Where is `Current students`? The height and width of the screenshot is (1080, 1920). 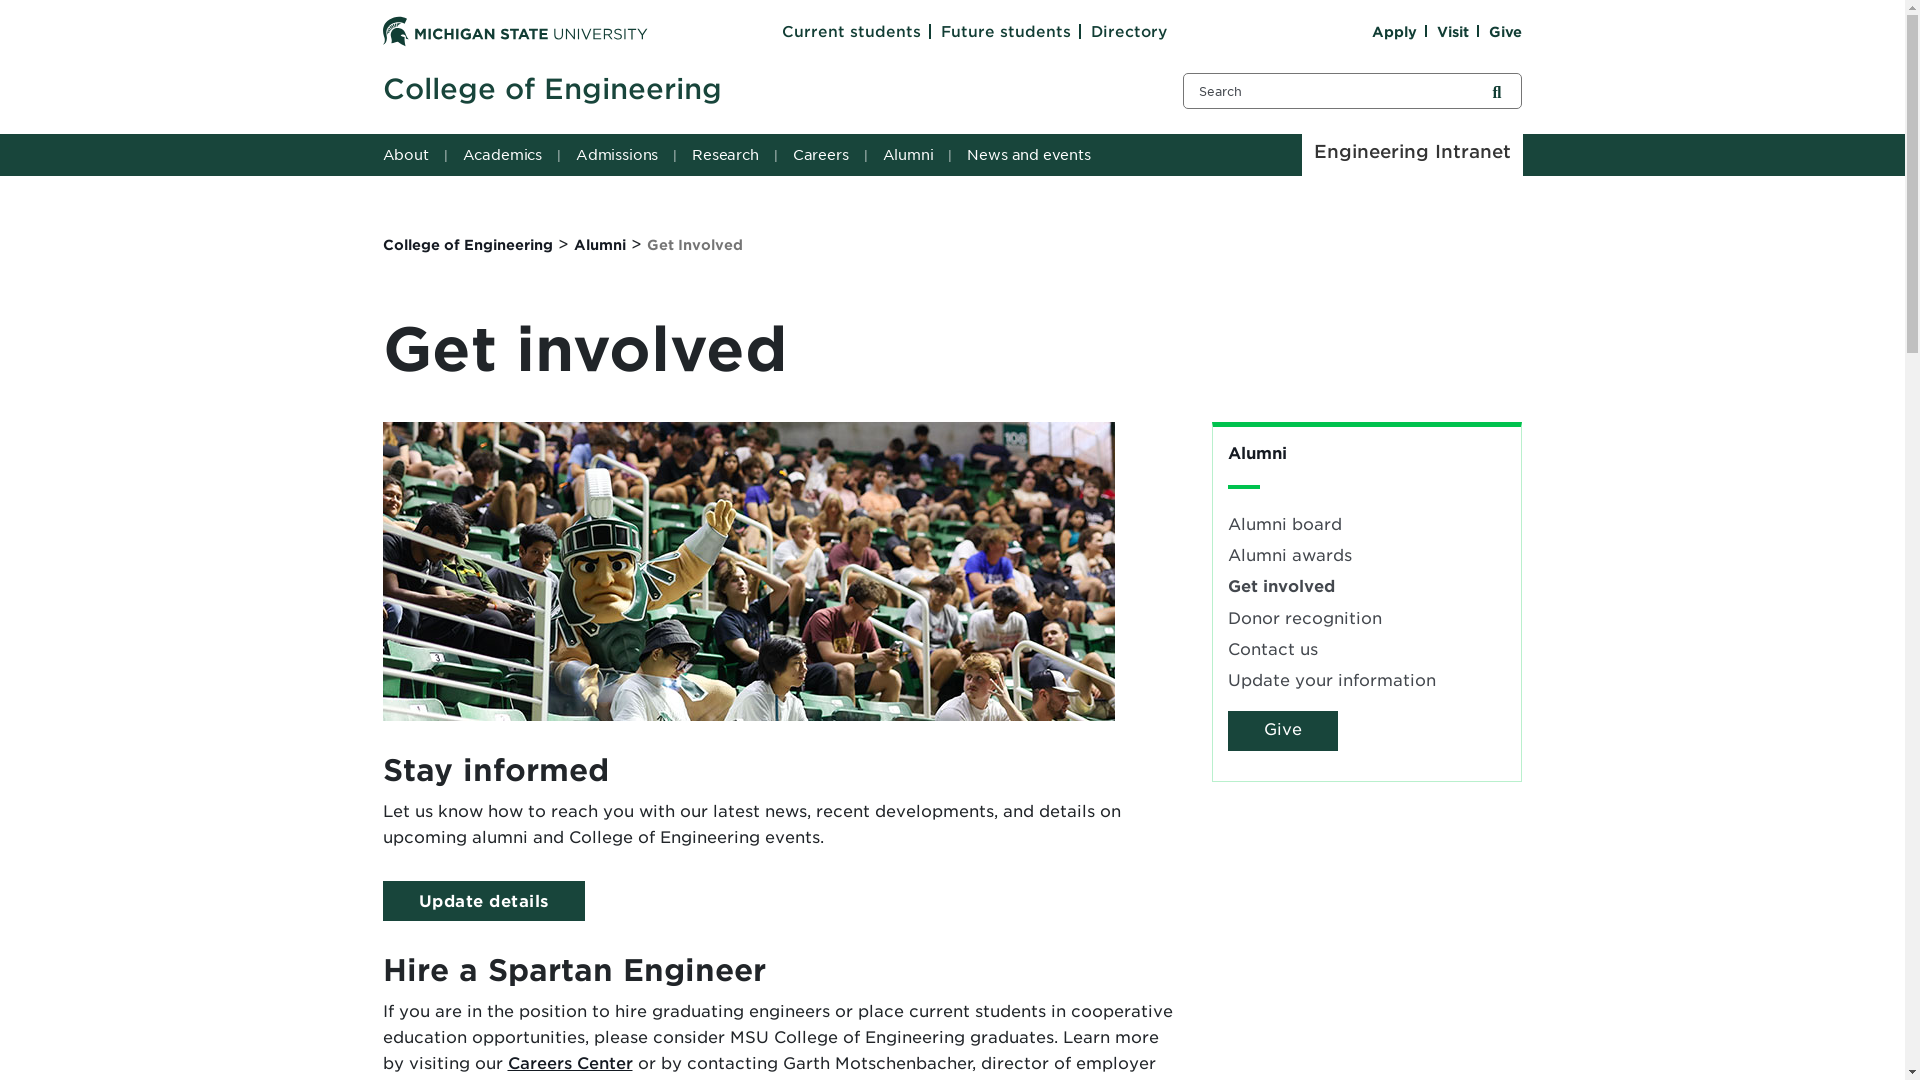 Current students is located at coordinates (851, 32).